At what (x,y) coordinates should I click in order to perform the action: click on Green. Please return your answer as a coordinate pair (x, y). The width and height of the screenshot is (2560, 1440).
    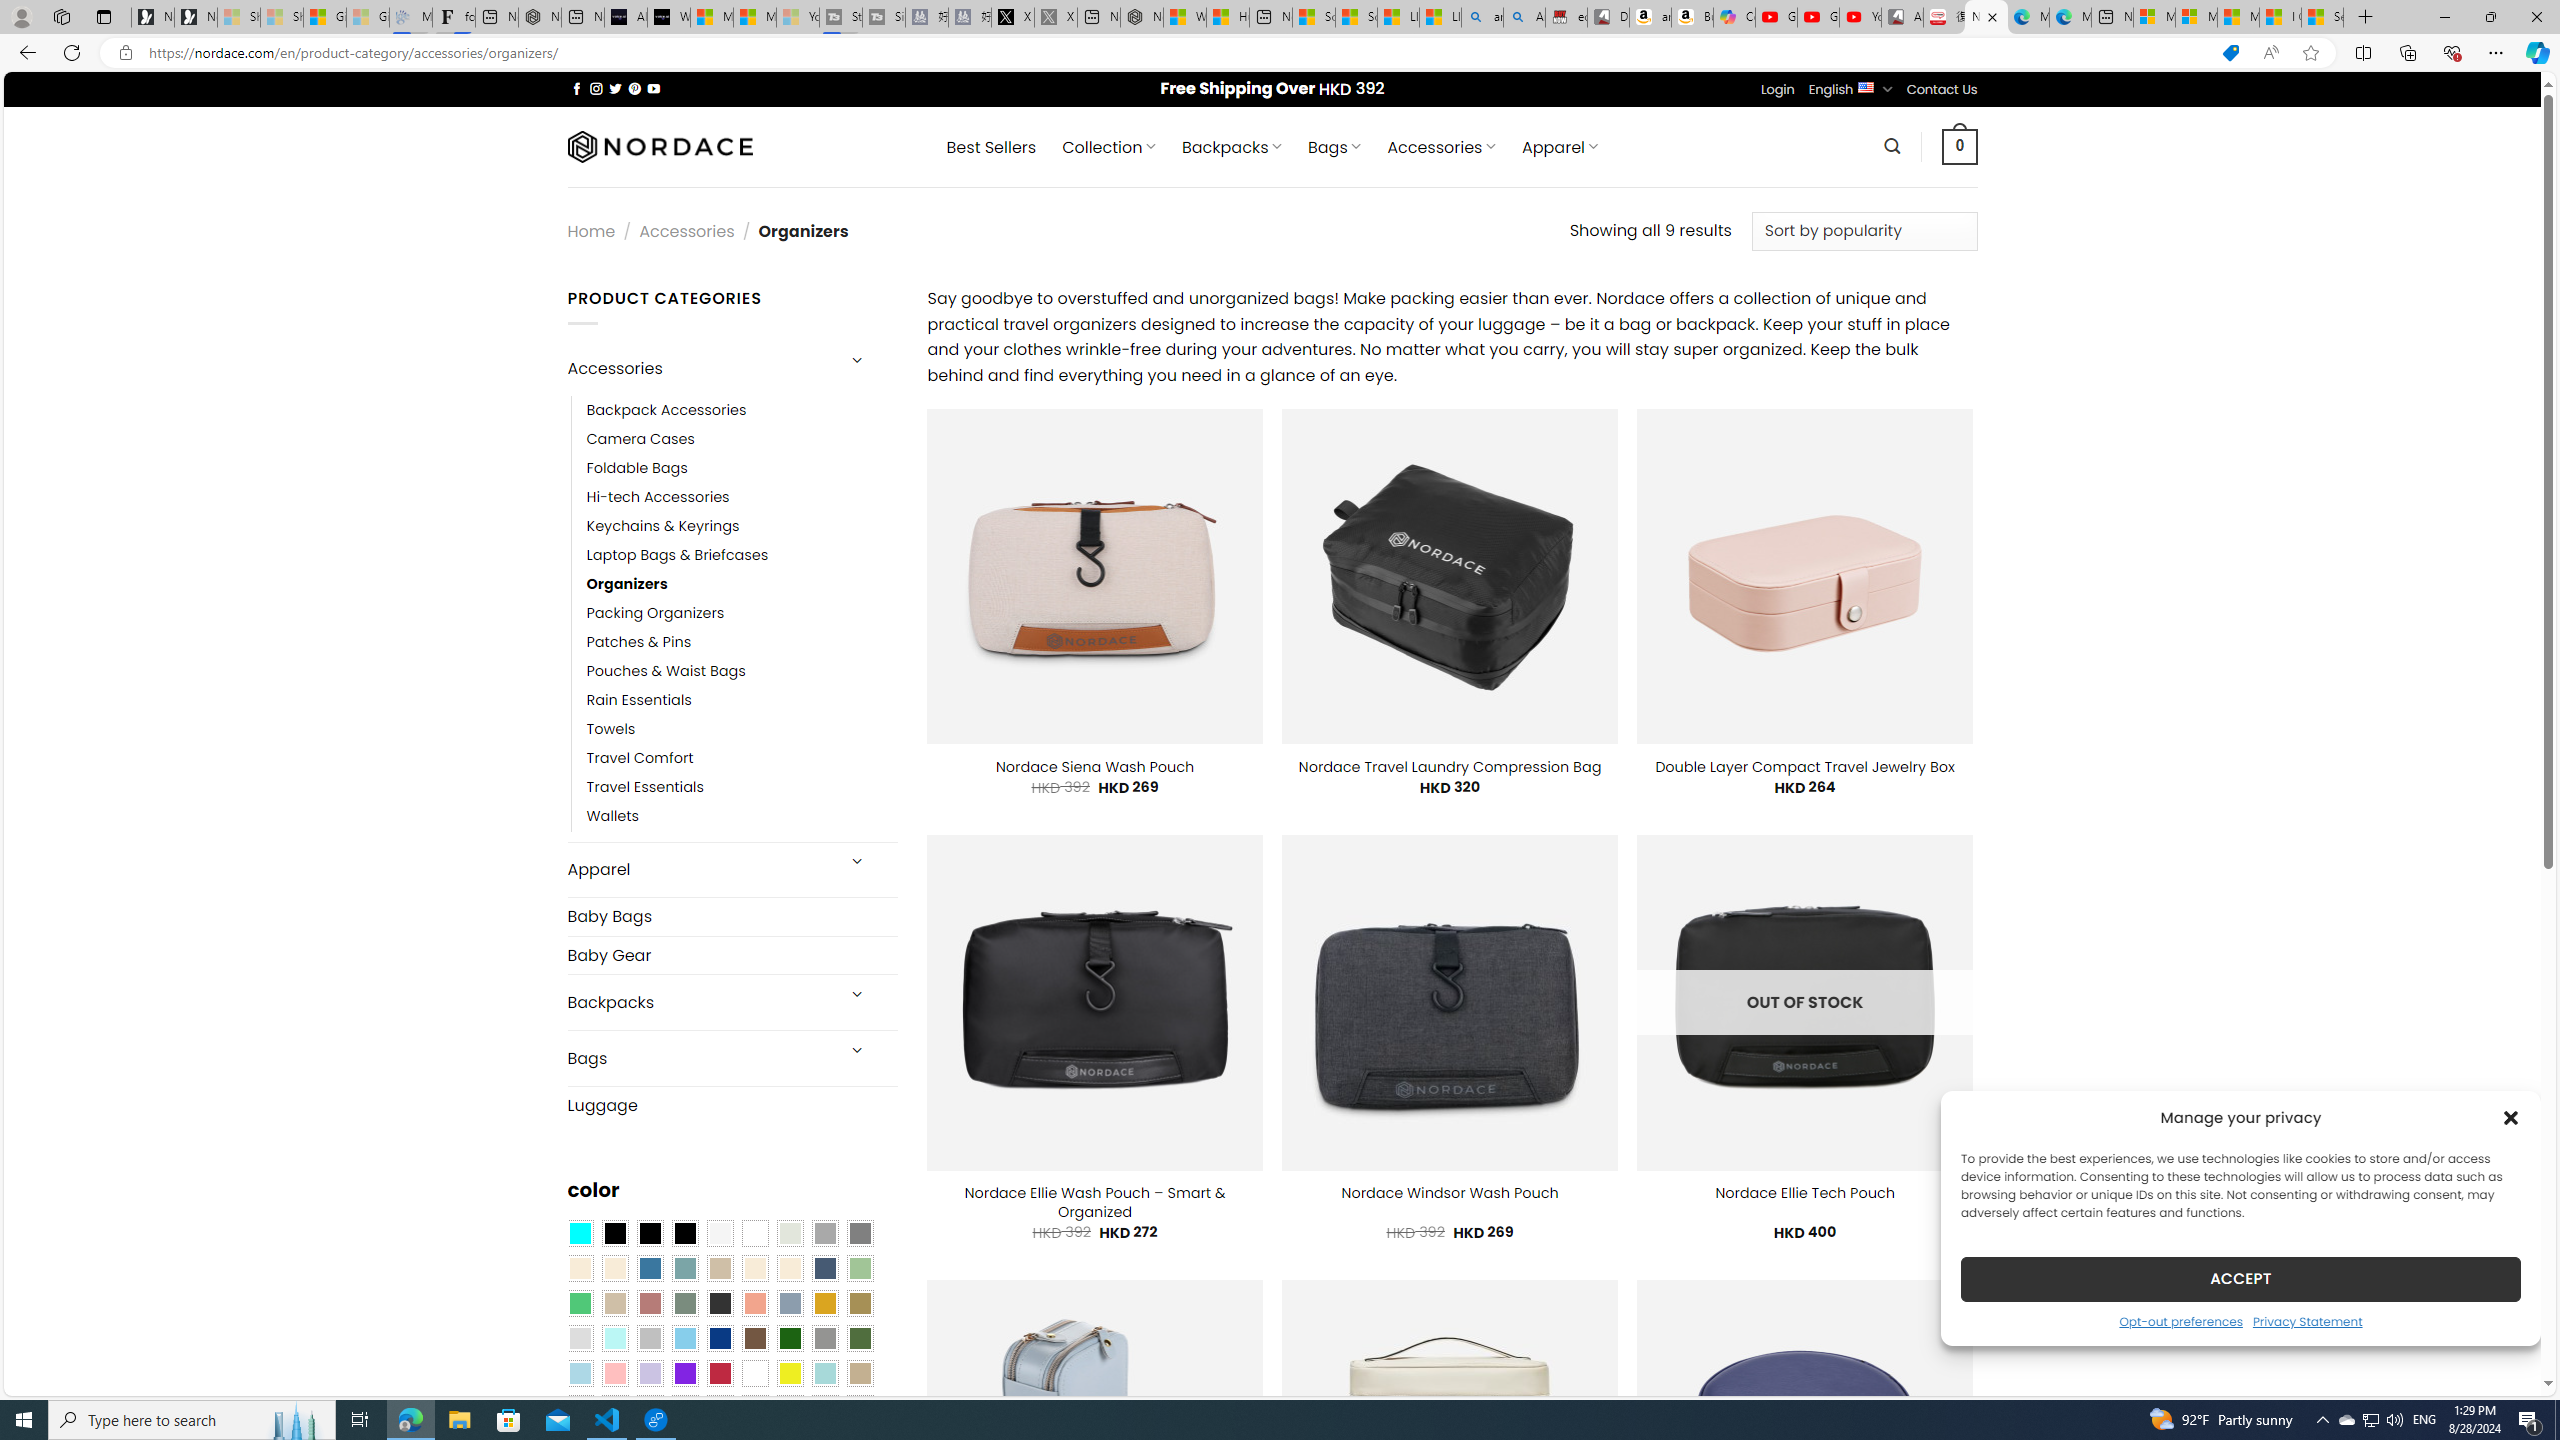
    Looking at the image, I should click on (860, 1339).